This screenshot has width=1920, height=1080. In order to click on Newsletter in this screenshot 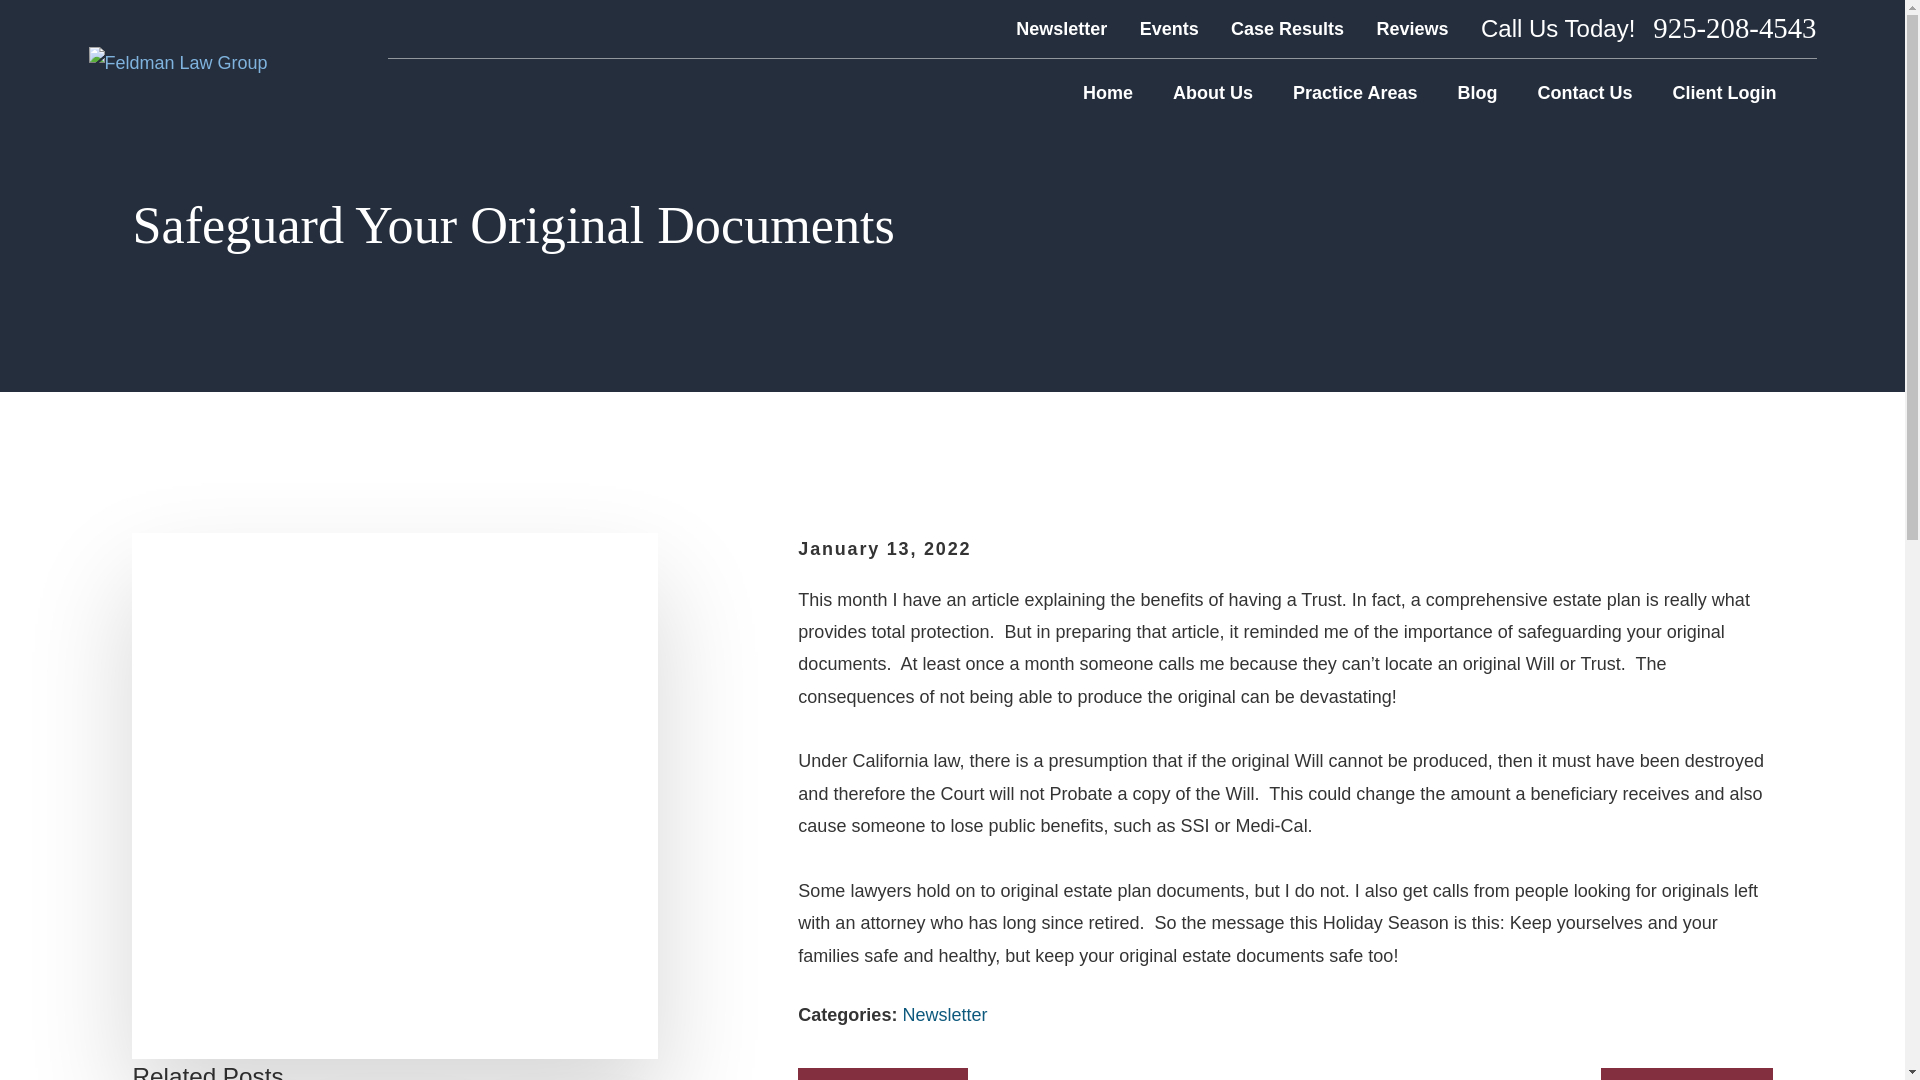, I will do `click(1061, 28)`.